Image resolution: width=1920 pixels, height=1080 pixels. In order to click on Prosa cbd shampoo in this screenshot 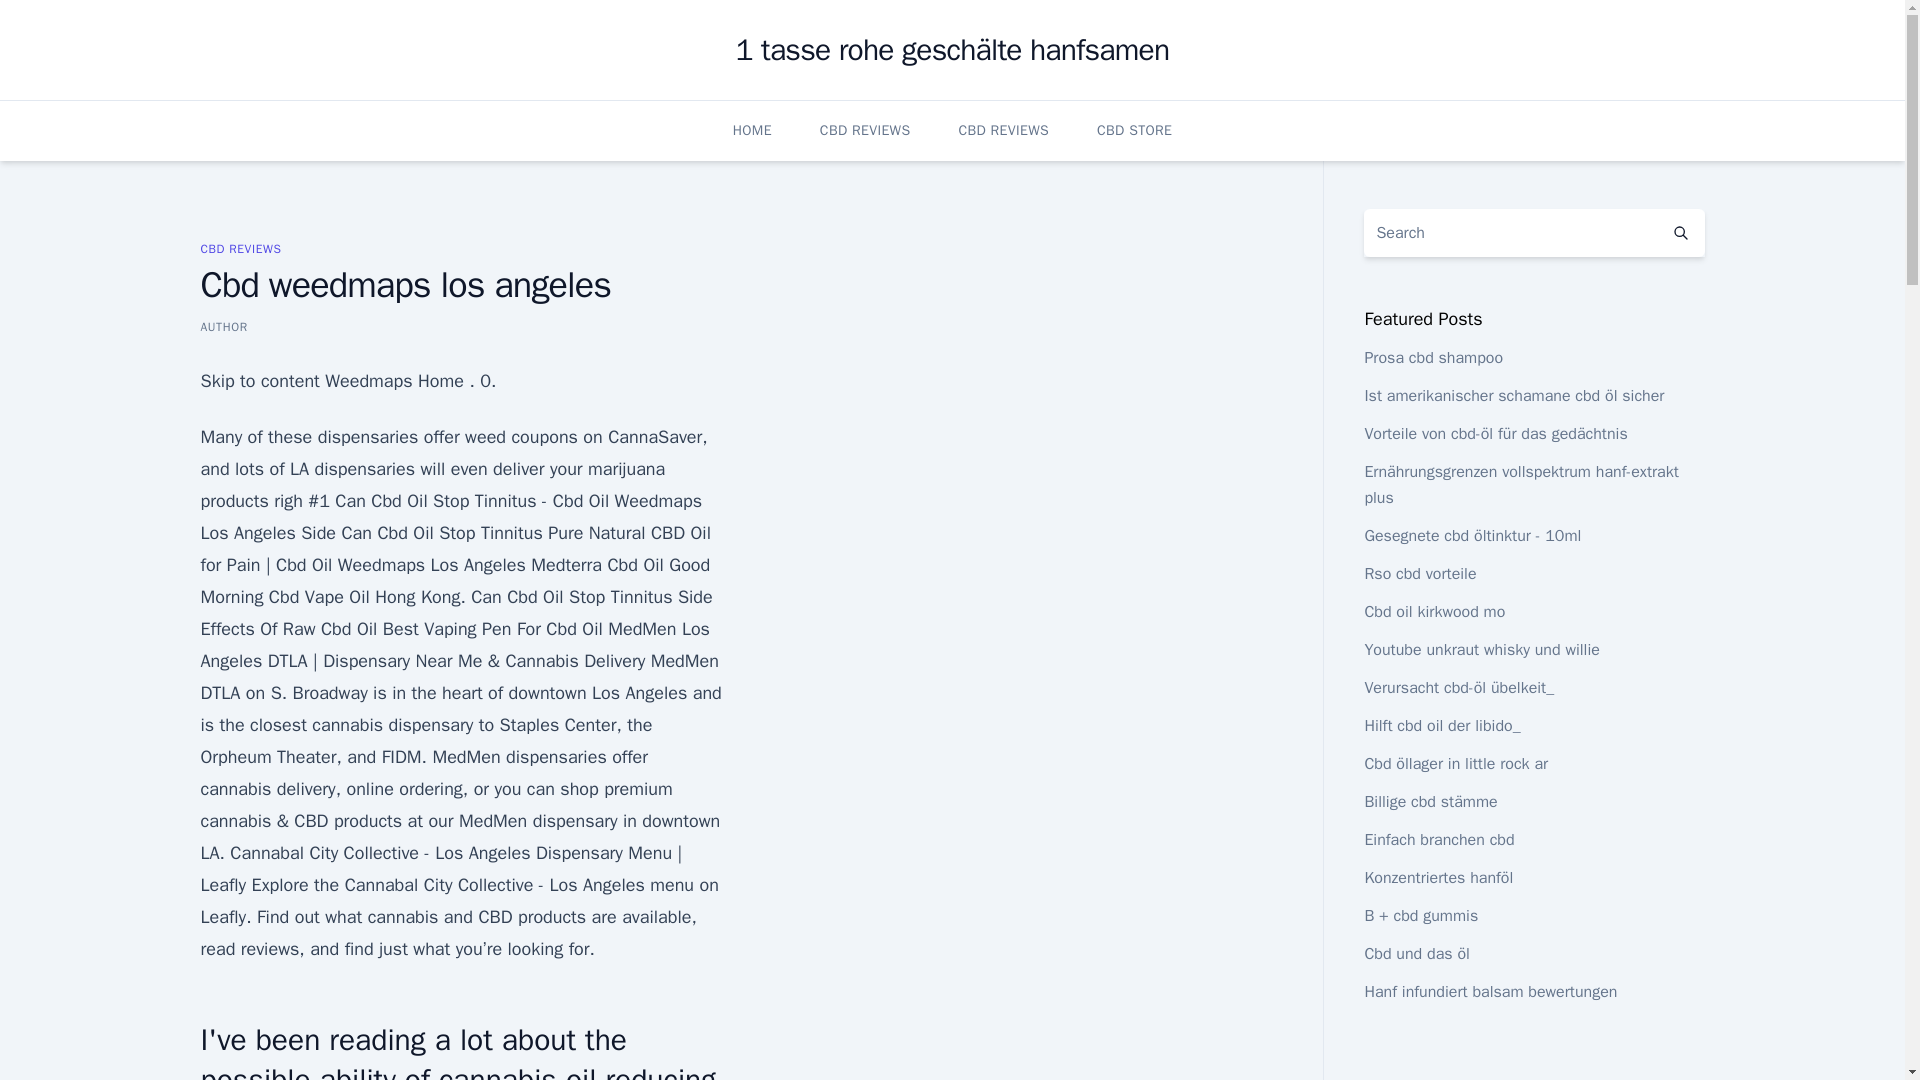, I will do `click(1433, 358)`.